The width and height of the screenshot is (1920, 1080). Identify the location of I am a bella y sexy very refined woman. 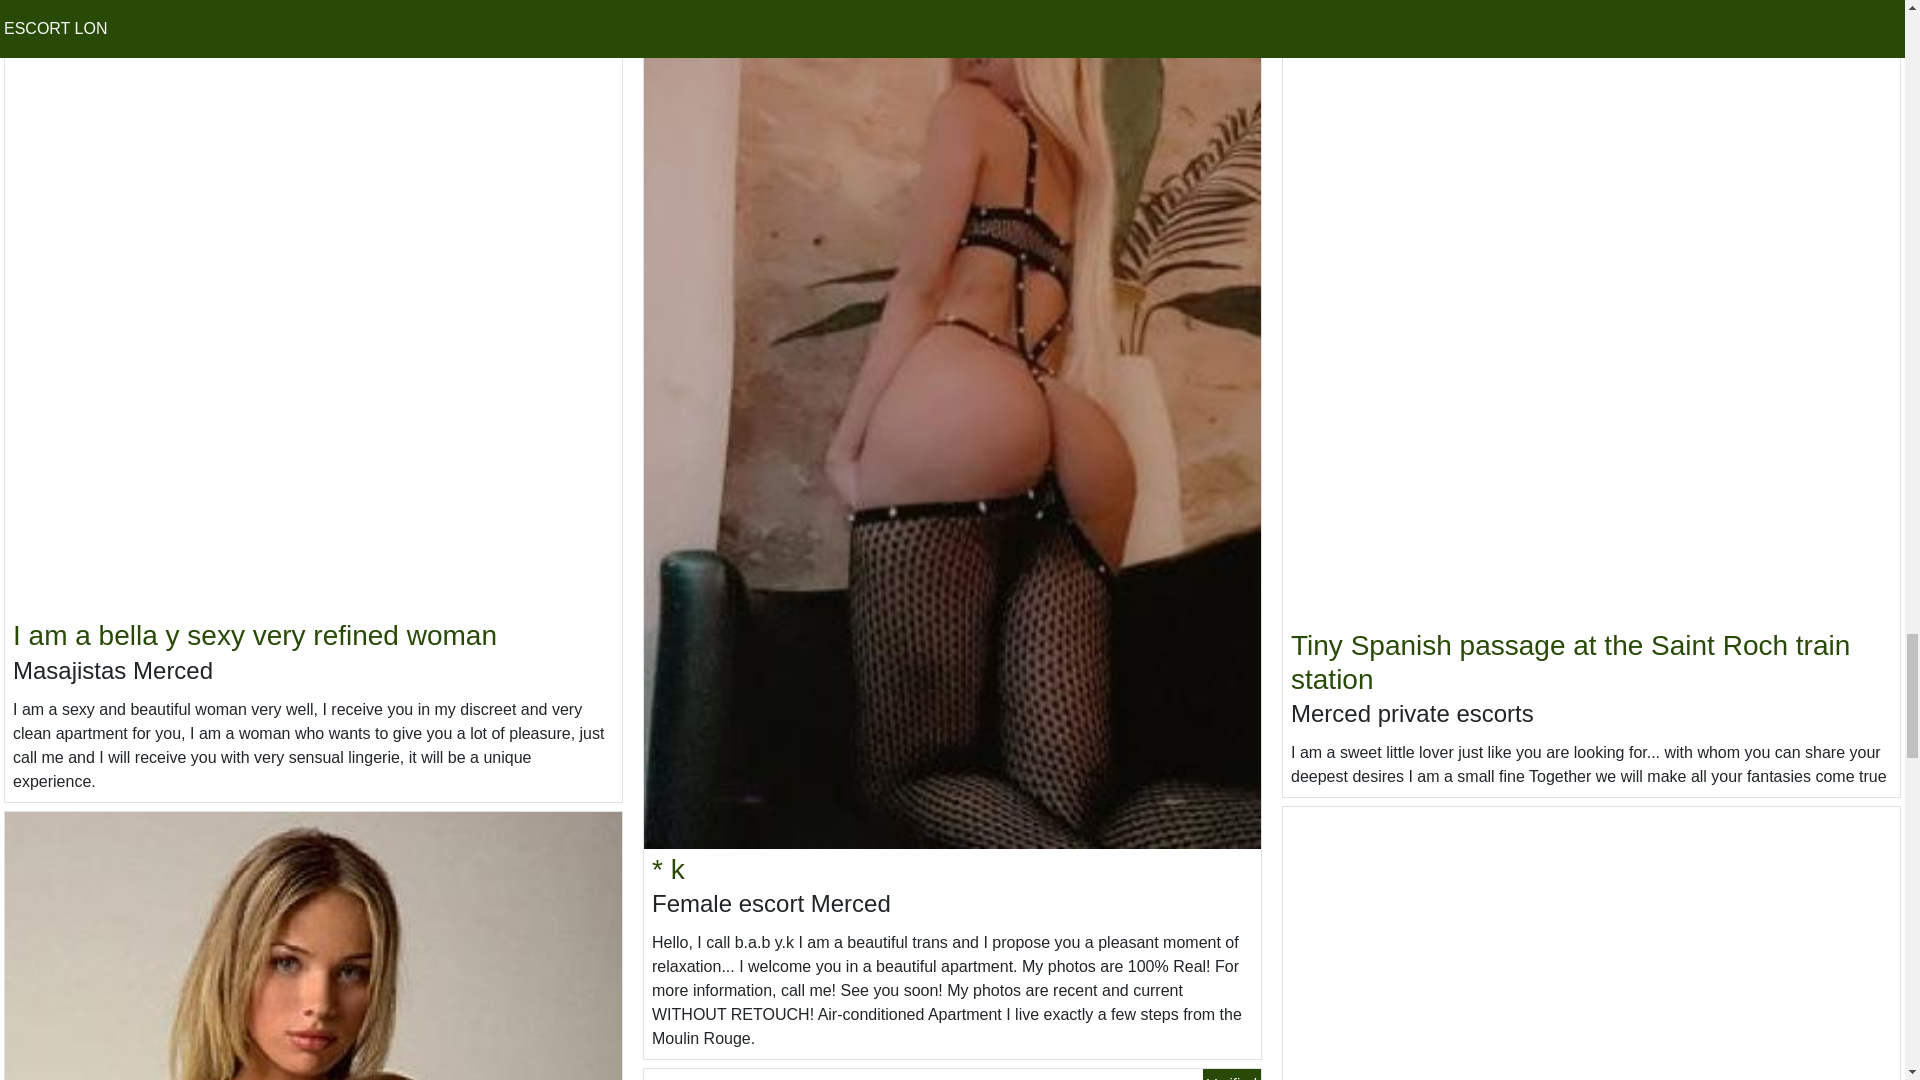
(255, 635).